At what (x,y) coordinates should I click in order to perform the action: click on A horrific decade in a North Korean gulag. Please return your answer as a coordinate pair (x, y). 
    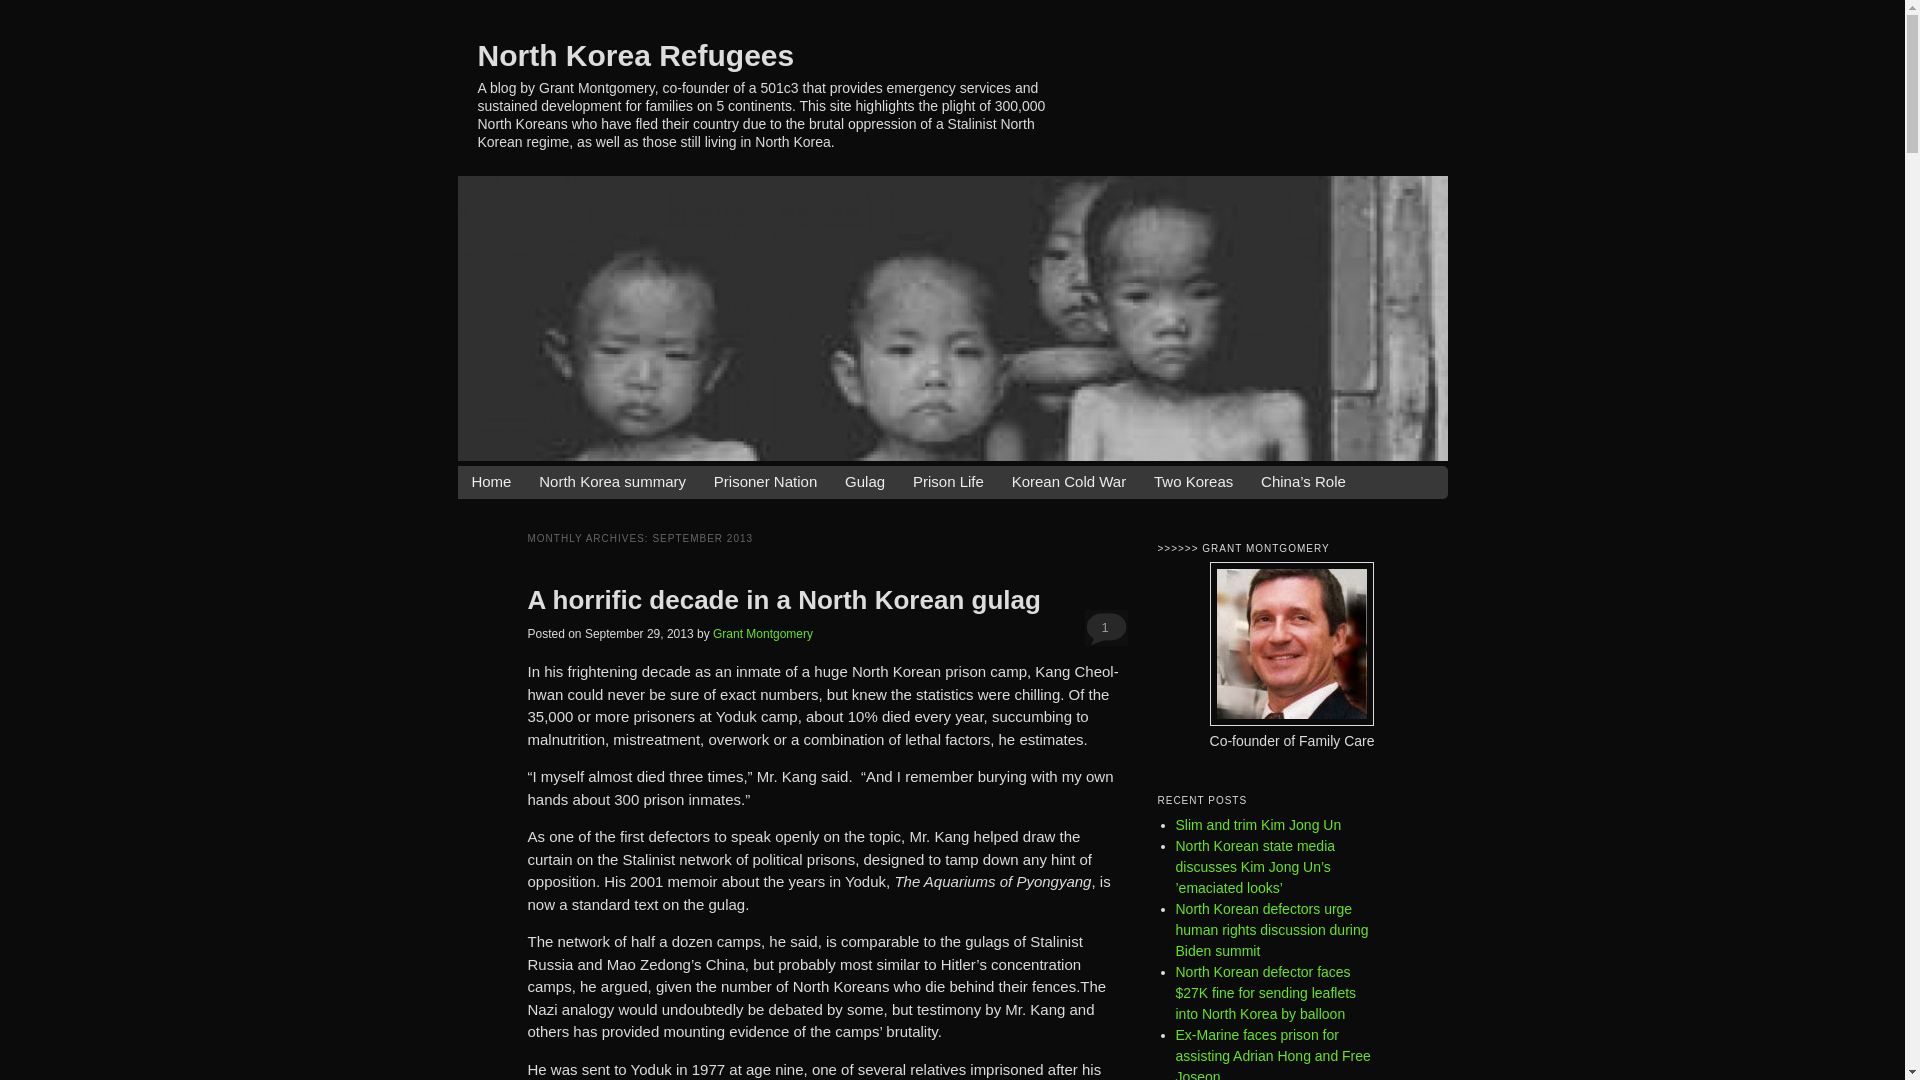
    Looking at the image, I should click on (784, 600).